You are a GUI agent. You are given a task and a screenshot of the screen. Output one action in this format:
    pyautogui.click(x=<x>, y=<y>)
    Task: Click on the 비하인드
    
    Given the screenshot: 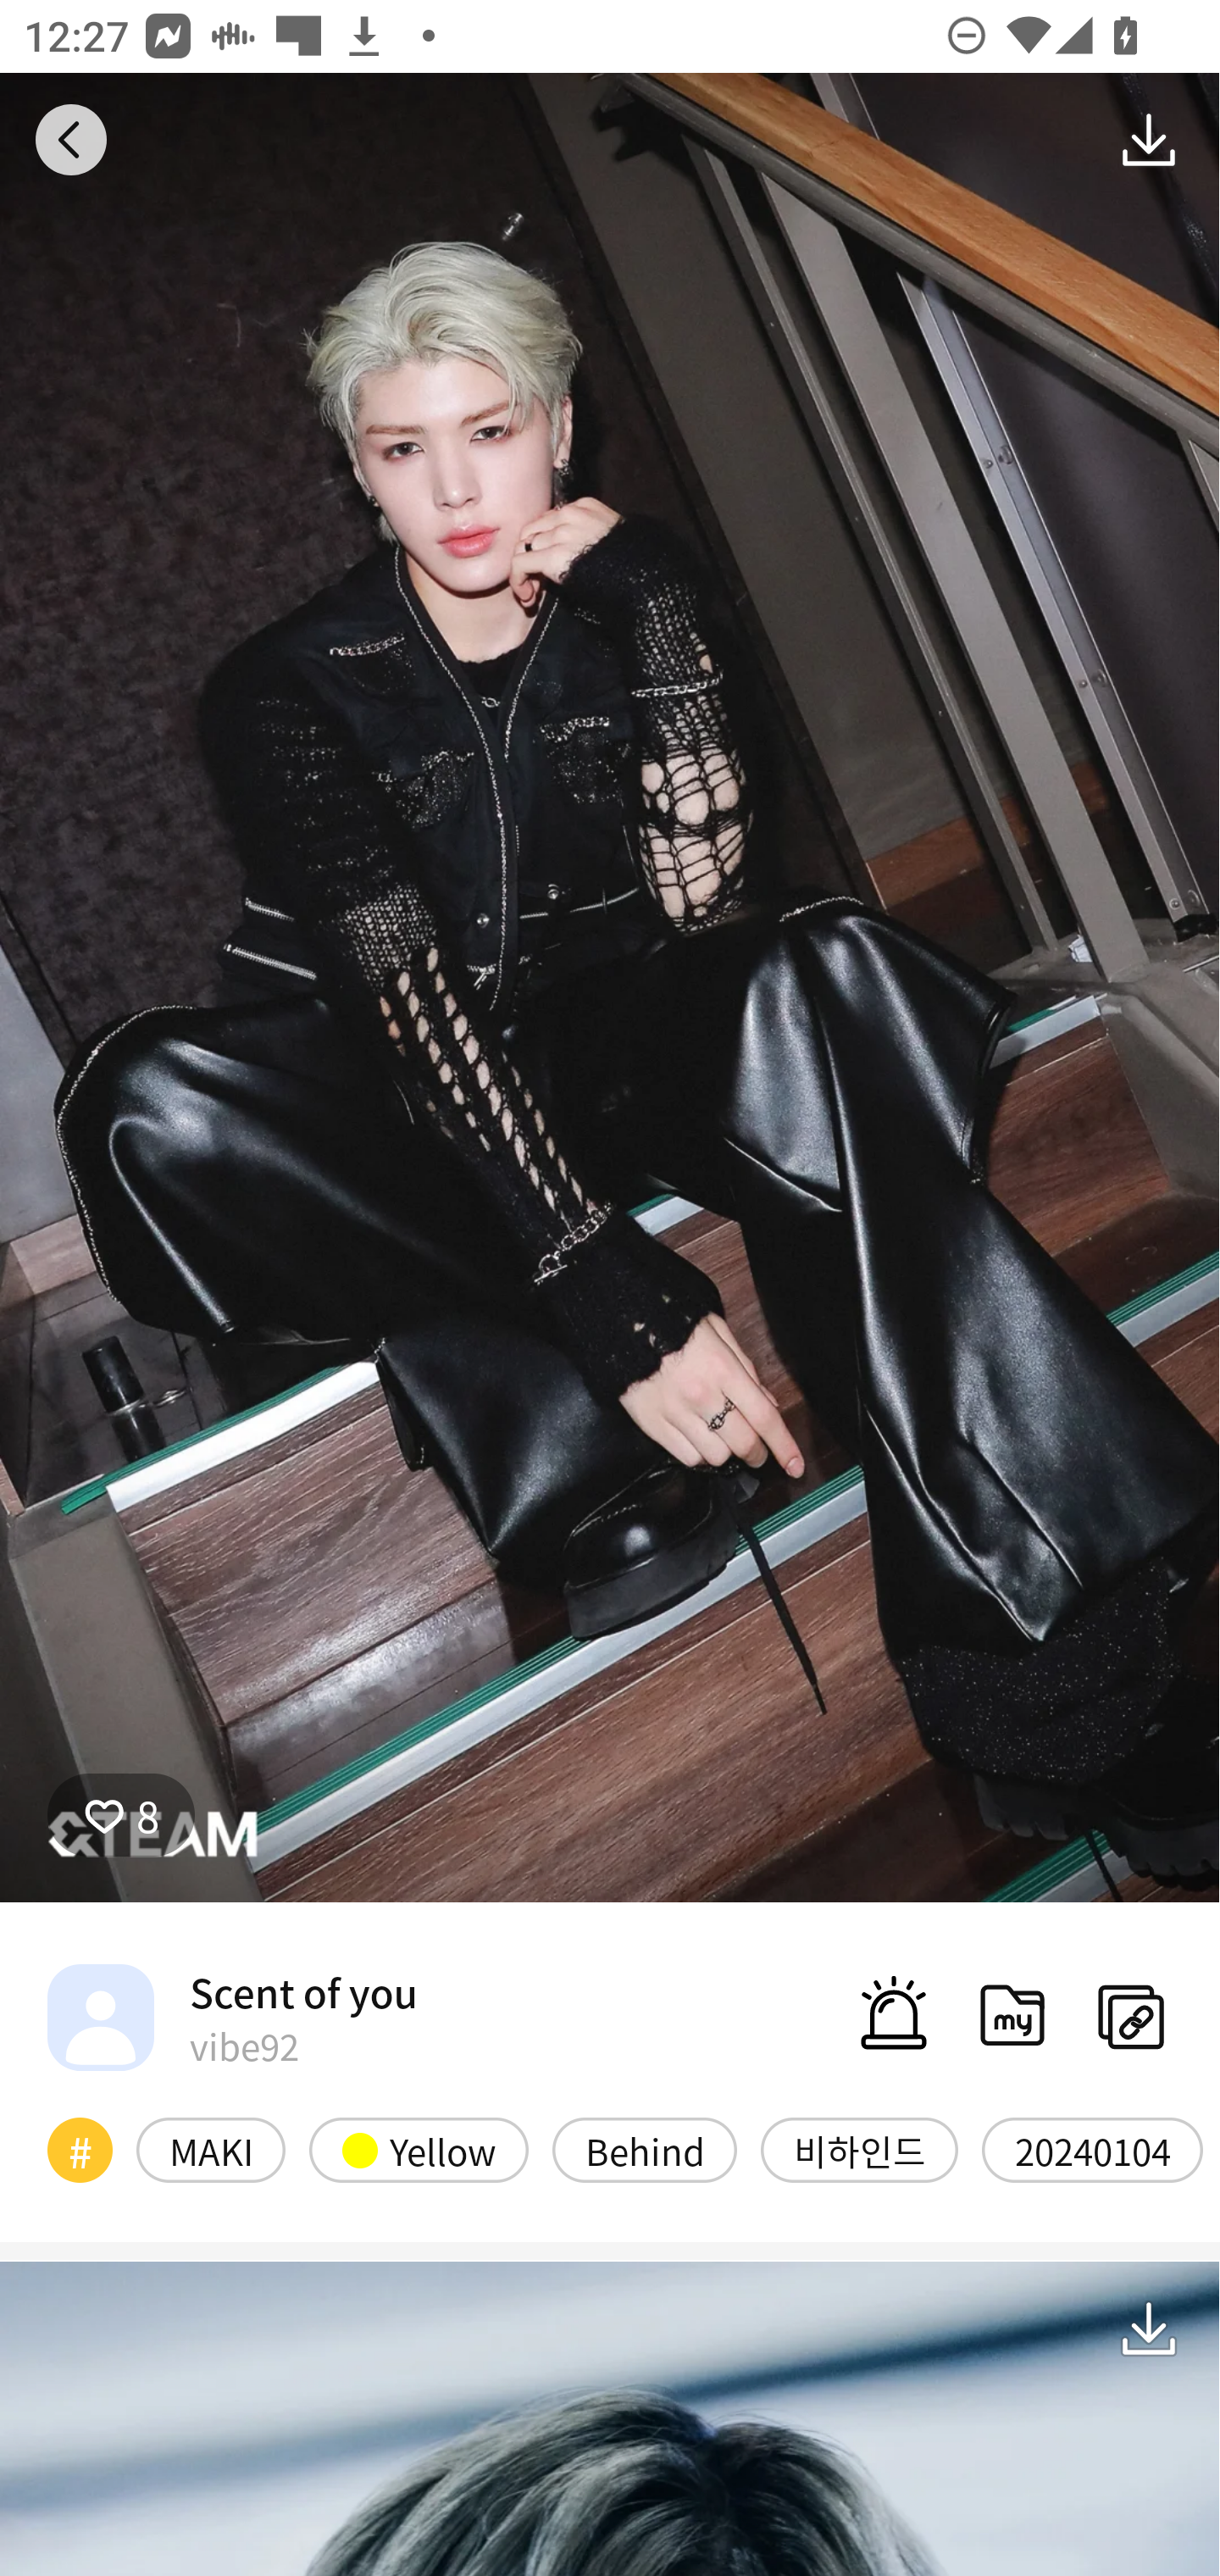 What is the action you would take?
    pyautogui.click(x=859, y=2149)
    